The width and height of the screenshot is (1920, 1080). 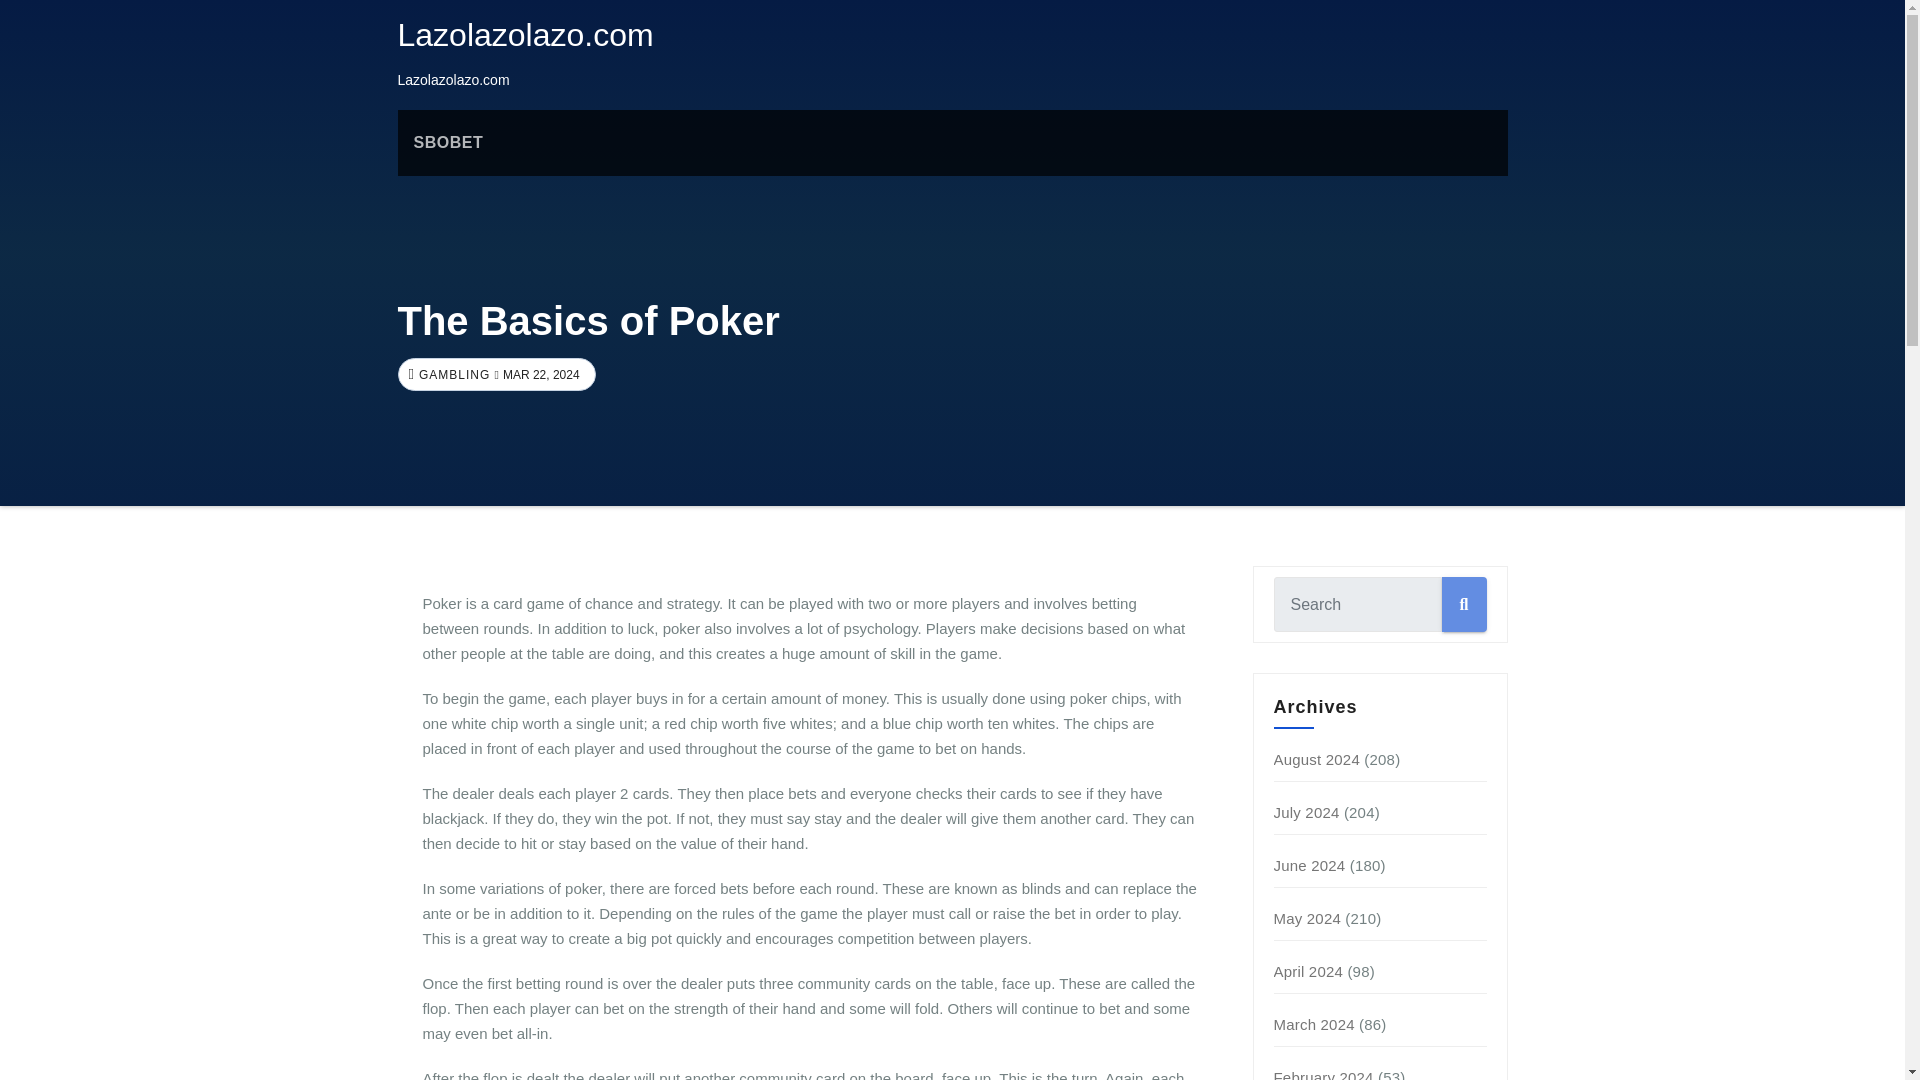 What do you see at coordinates (1307, 918) in the screenshot?
I see `May 2024` at bounding box center [1307, 918].